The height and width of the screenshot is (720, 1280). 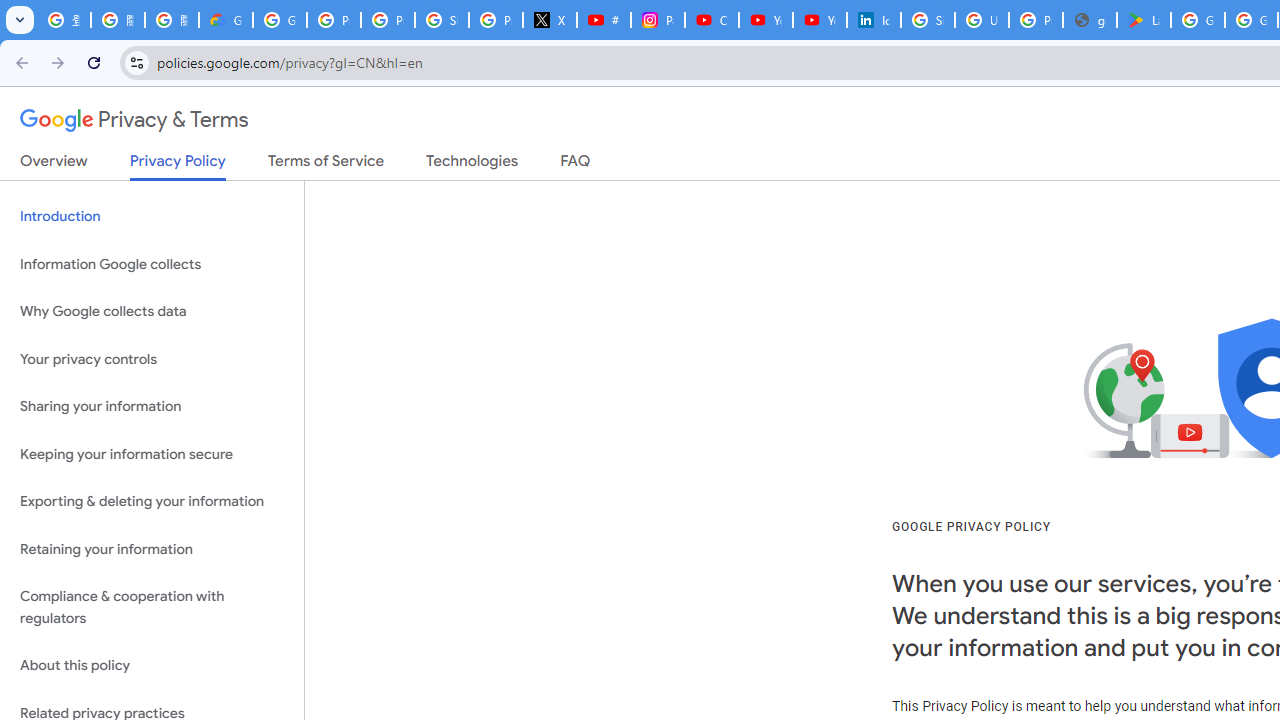 I want to click on Retaining your information, so click(x=152, y=548).